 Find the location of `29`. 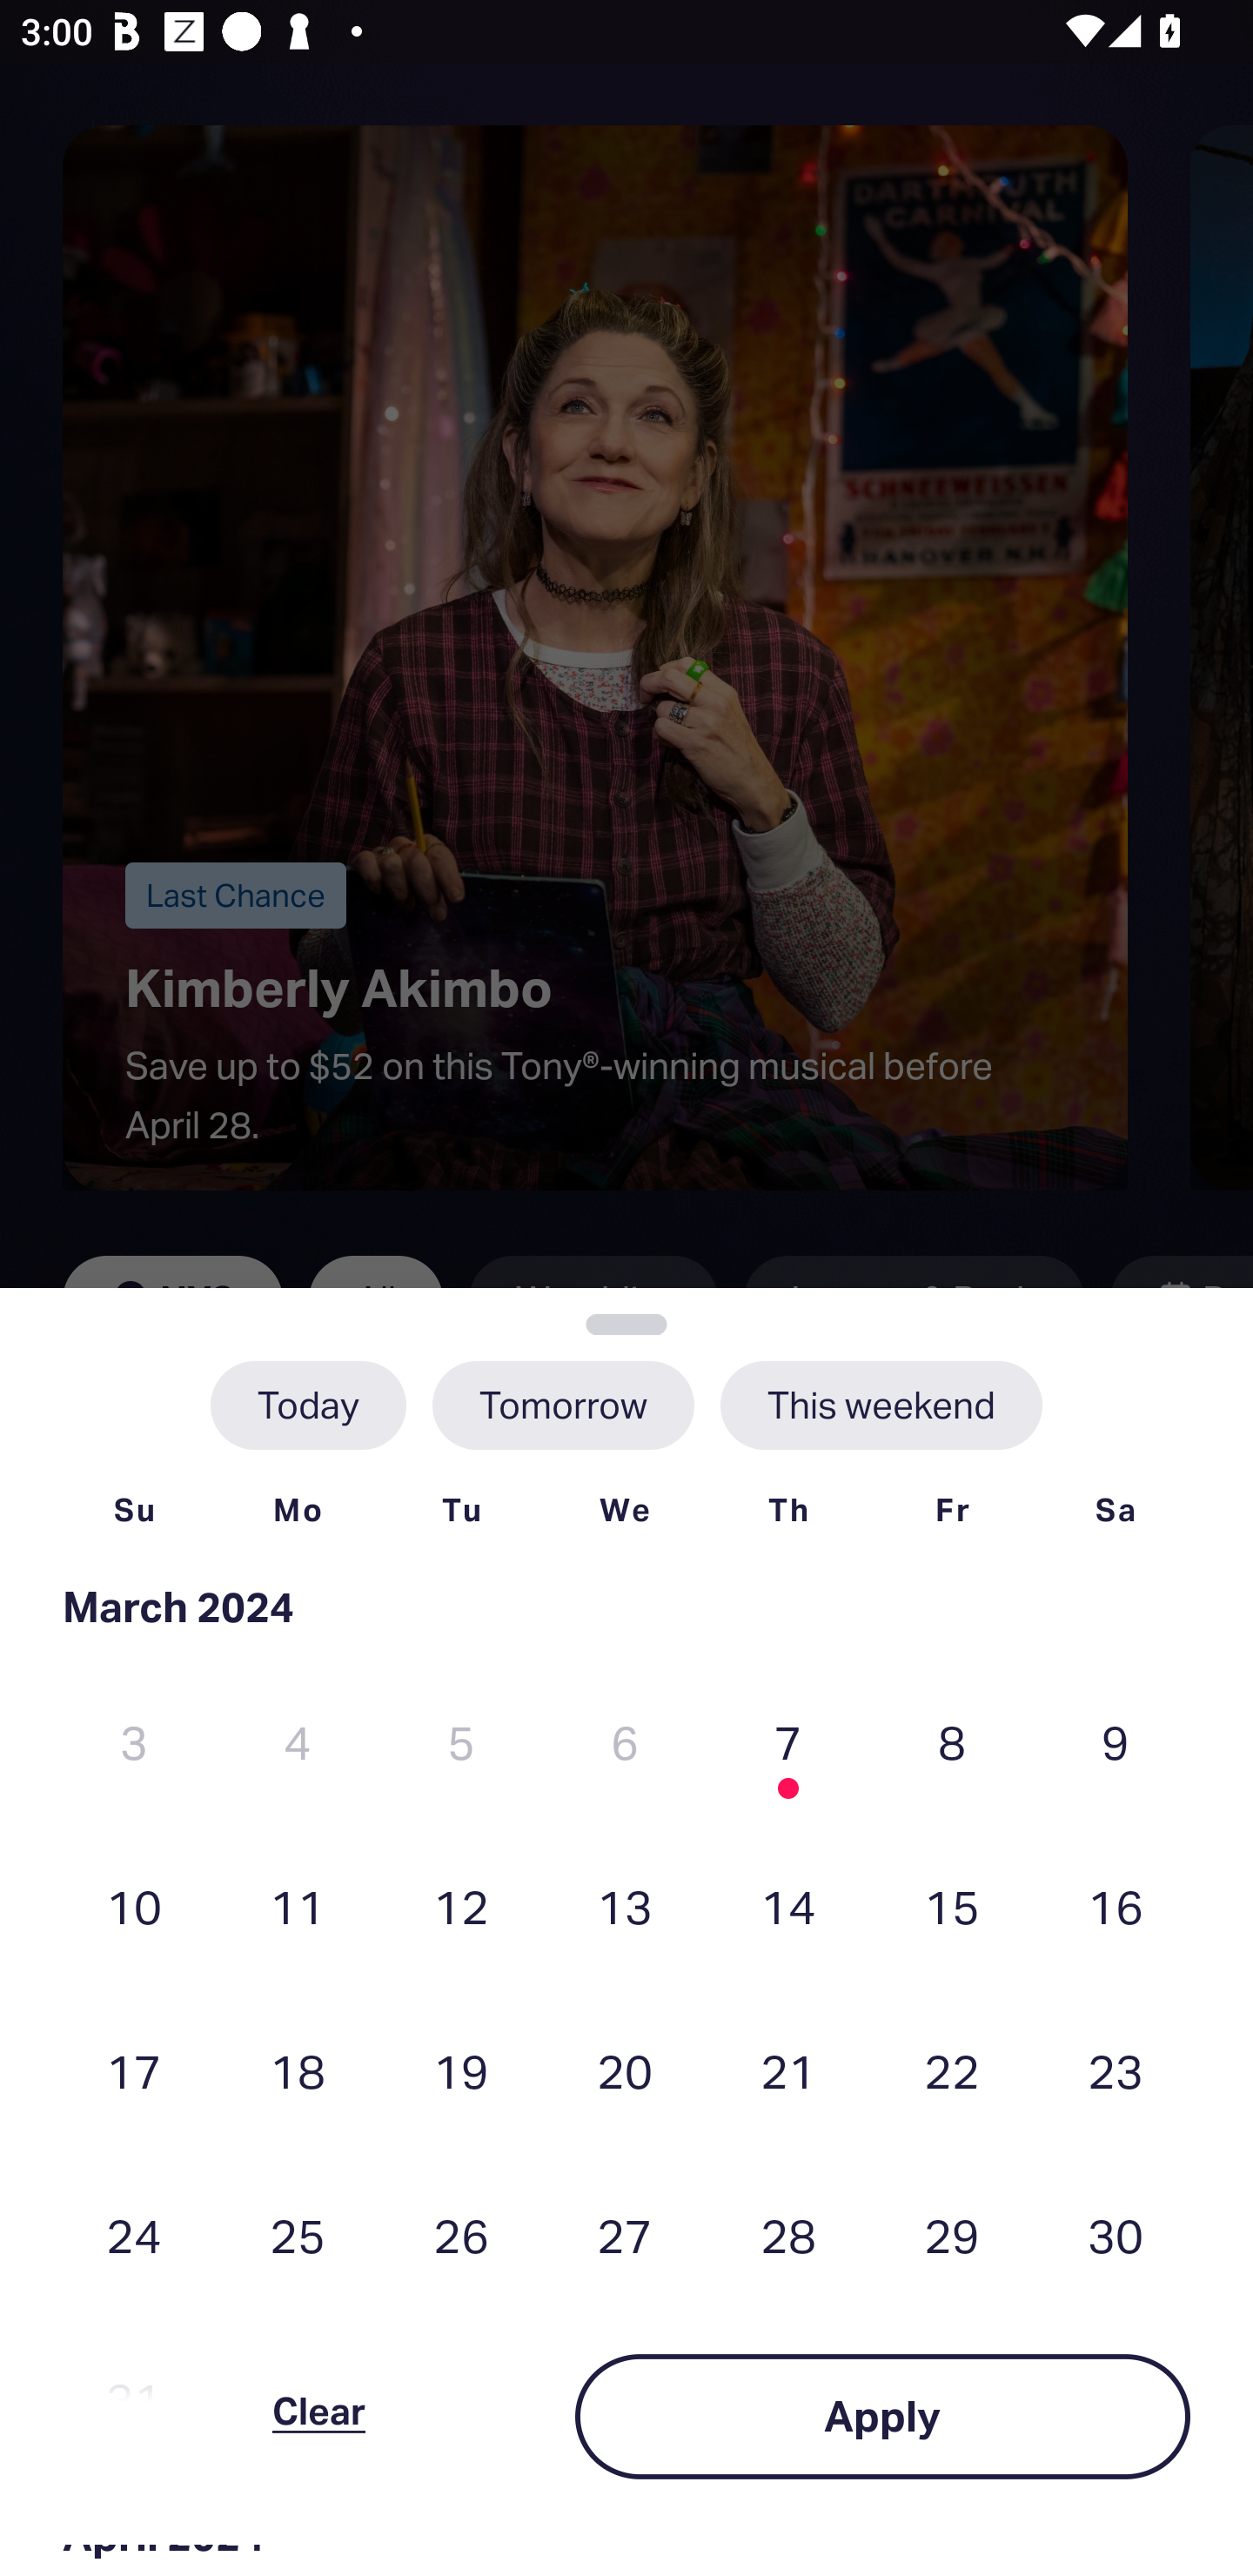

29 is located at coordinates (952, 2236).